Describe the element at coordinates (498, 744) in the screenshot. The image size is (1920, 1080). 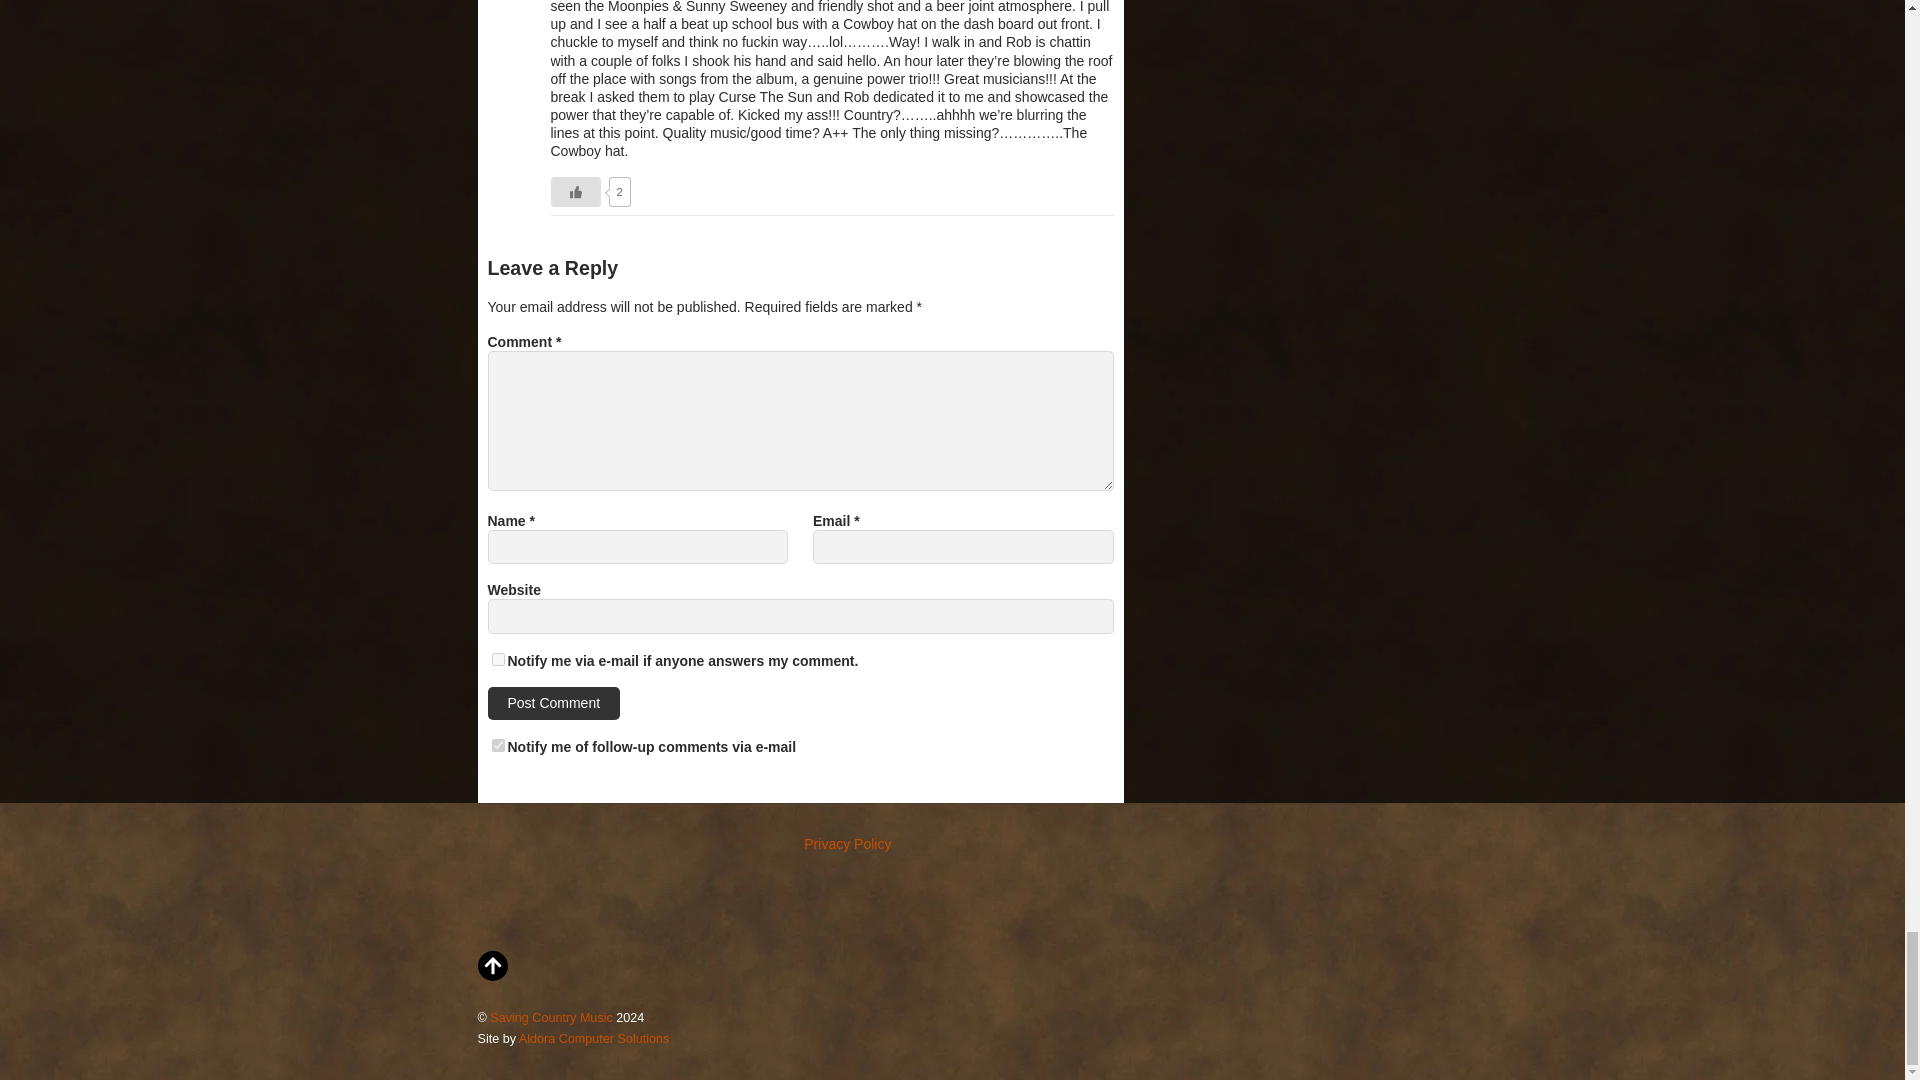
I see `on` at that location.